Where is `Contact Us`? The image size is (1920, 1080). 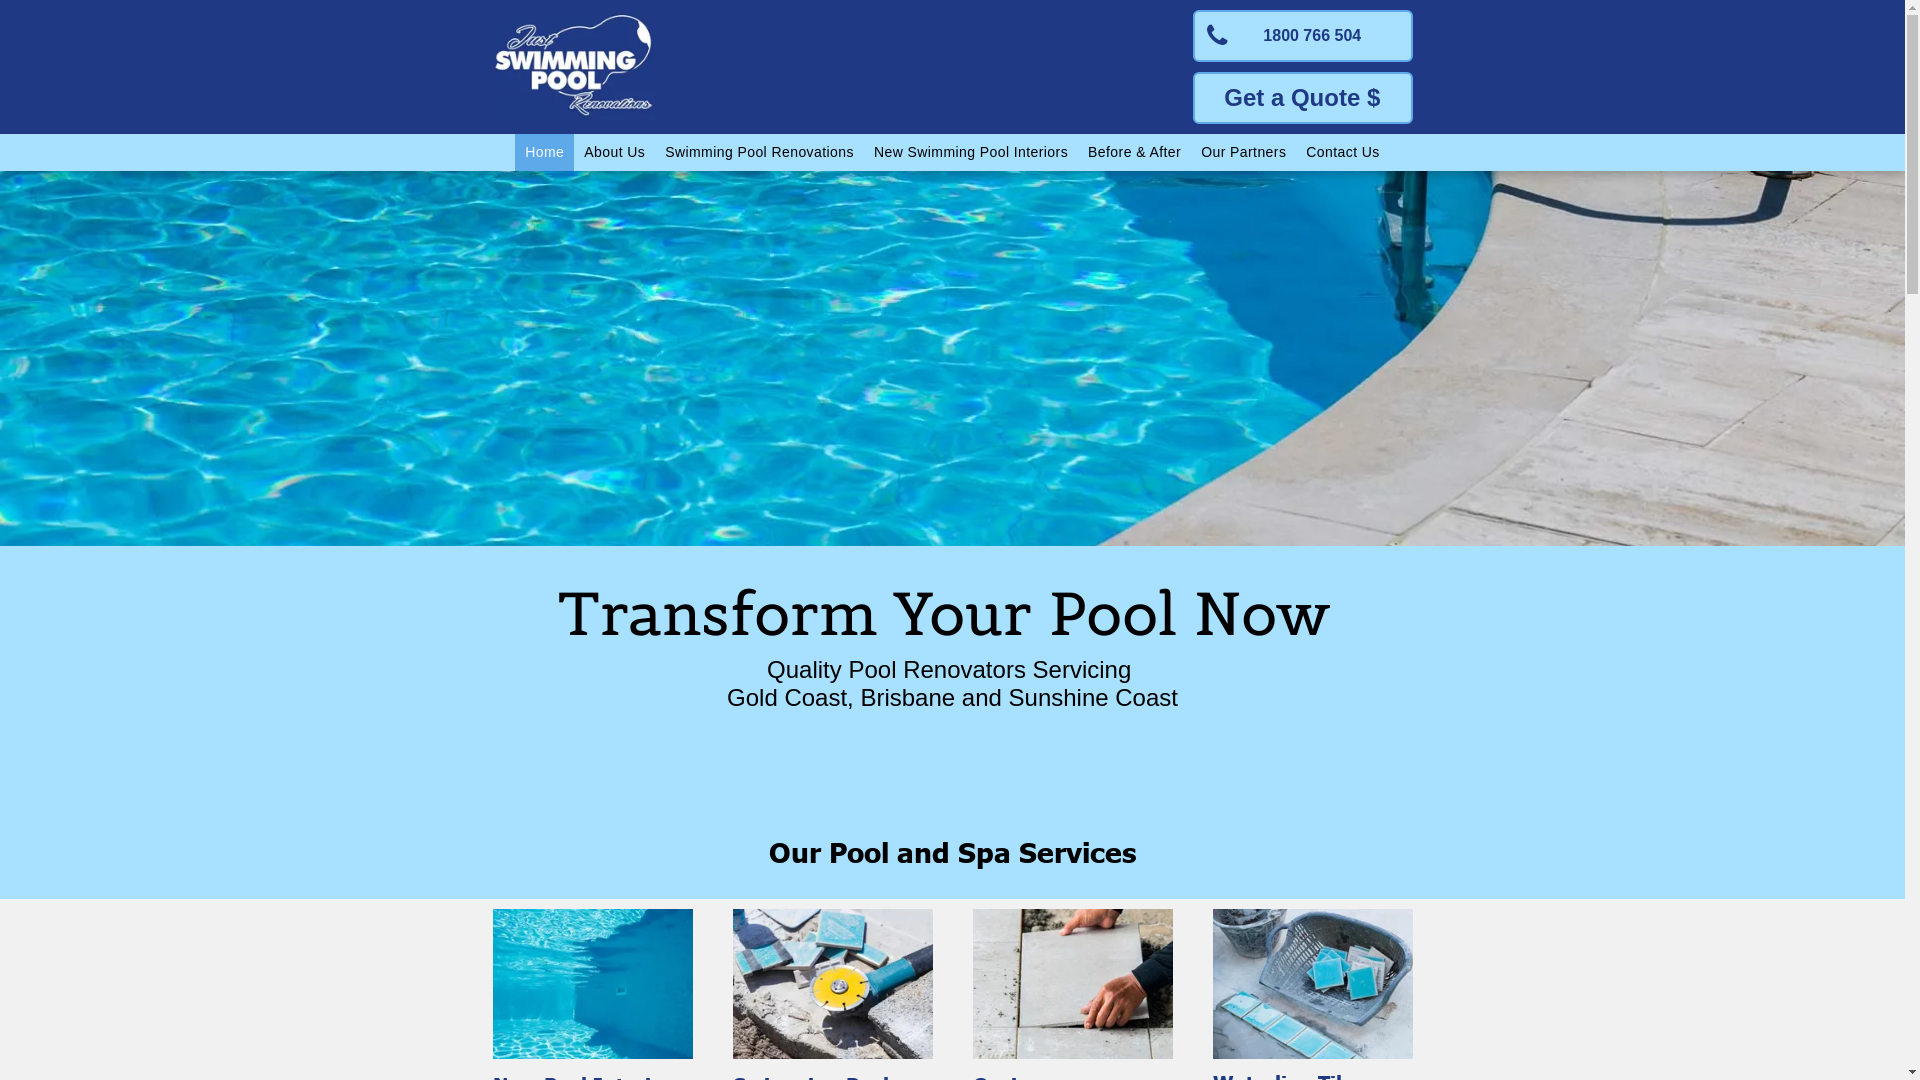
Contact Us is located at coordinates (1342, 152).